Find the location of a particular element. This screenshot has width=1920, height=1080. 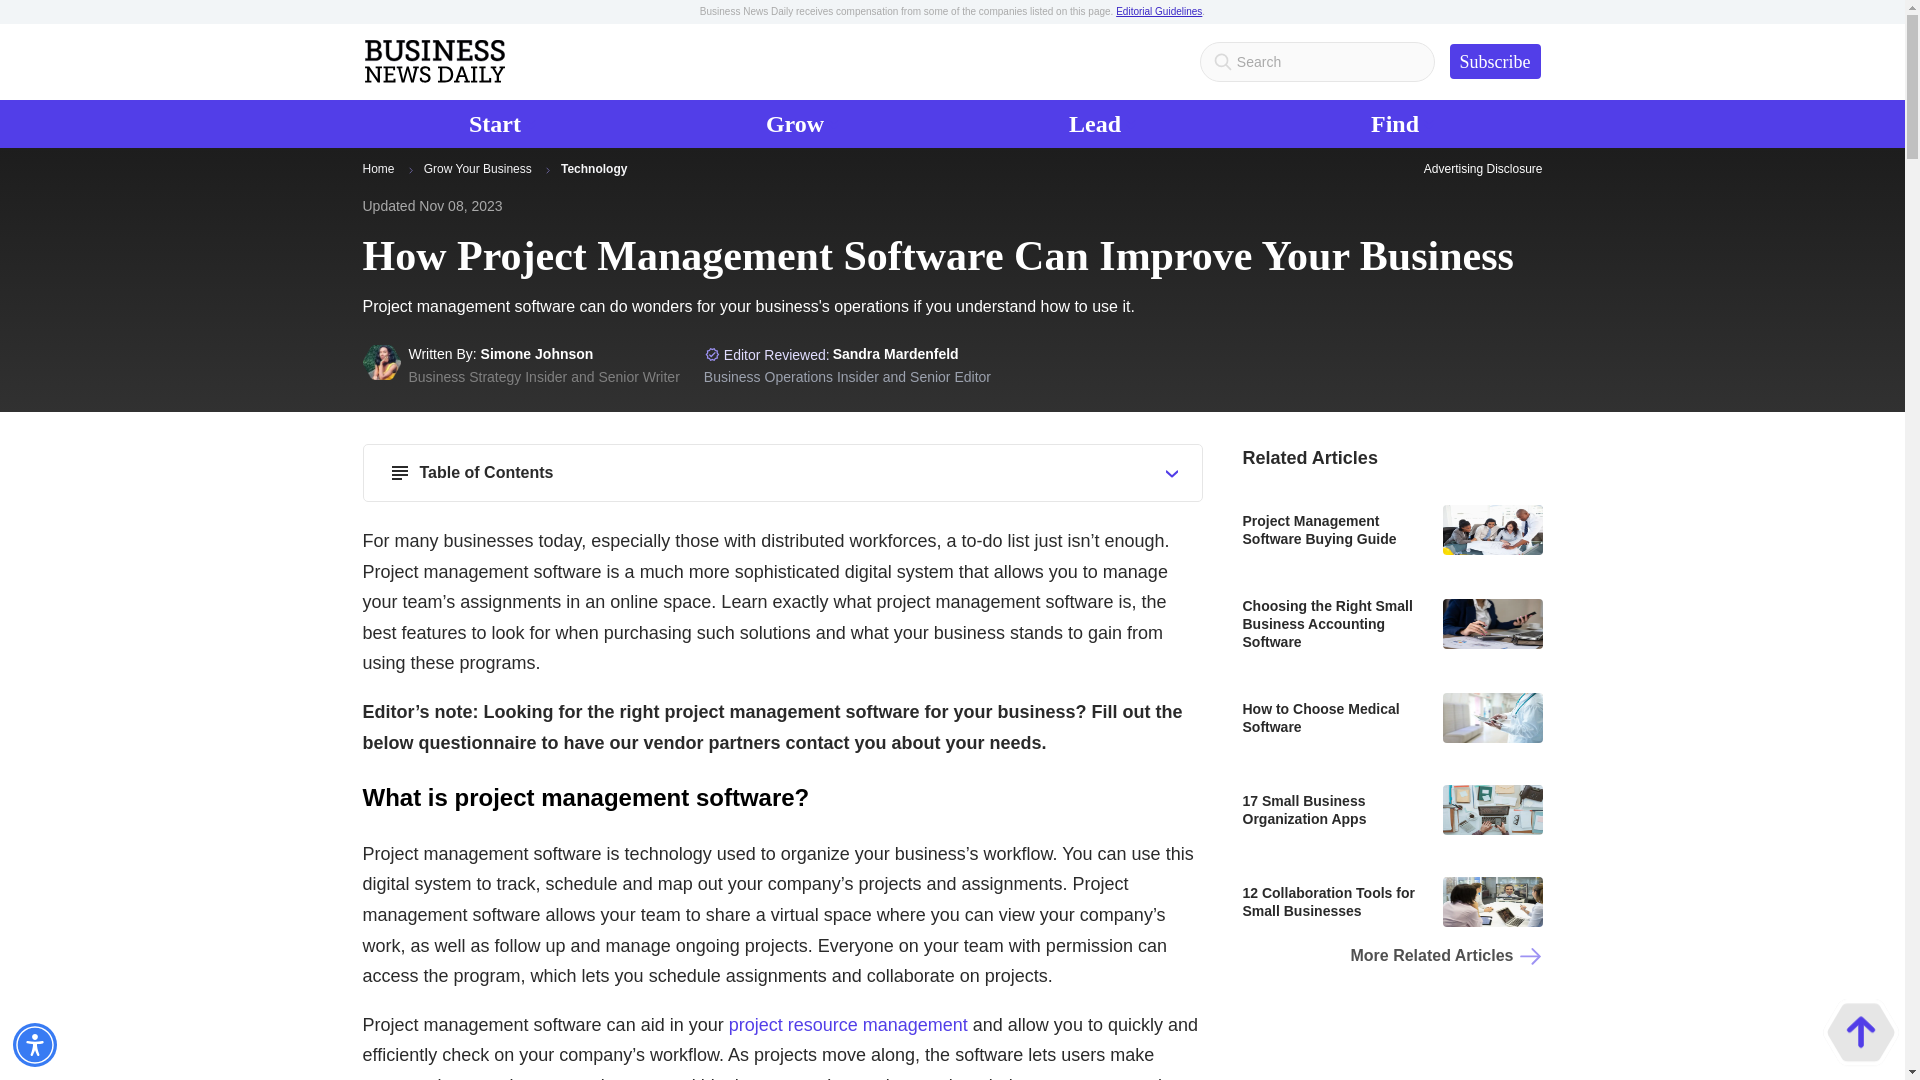

Open row is located at coordinates (502, 124).